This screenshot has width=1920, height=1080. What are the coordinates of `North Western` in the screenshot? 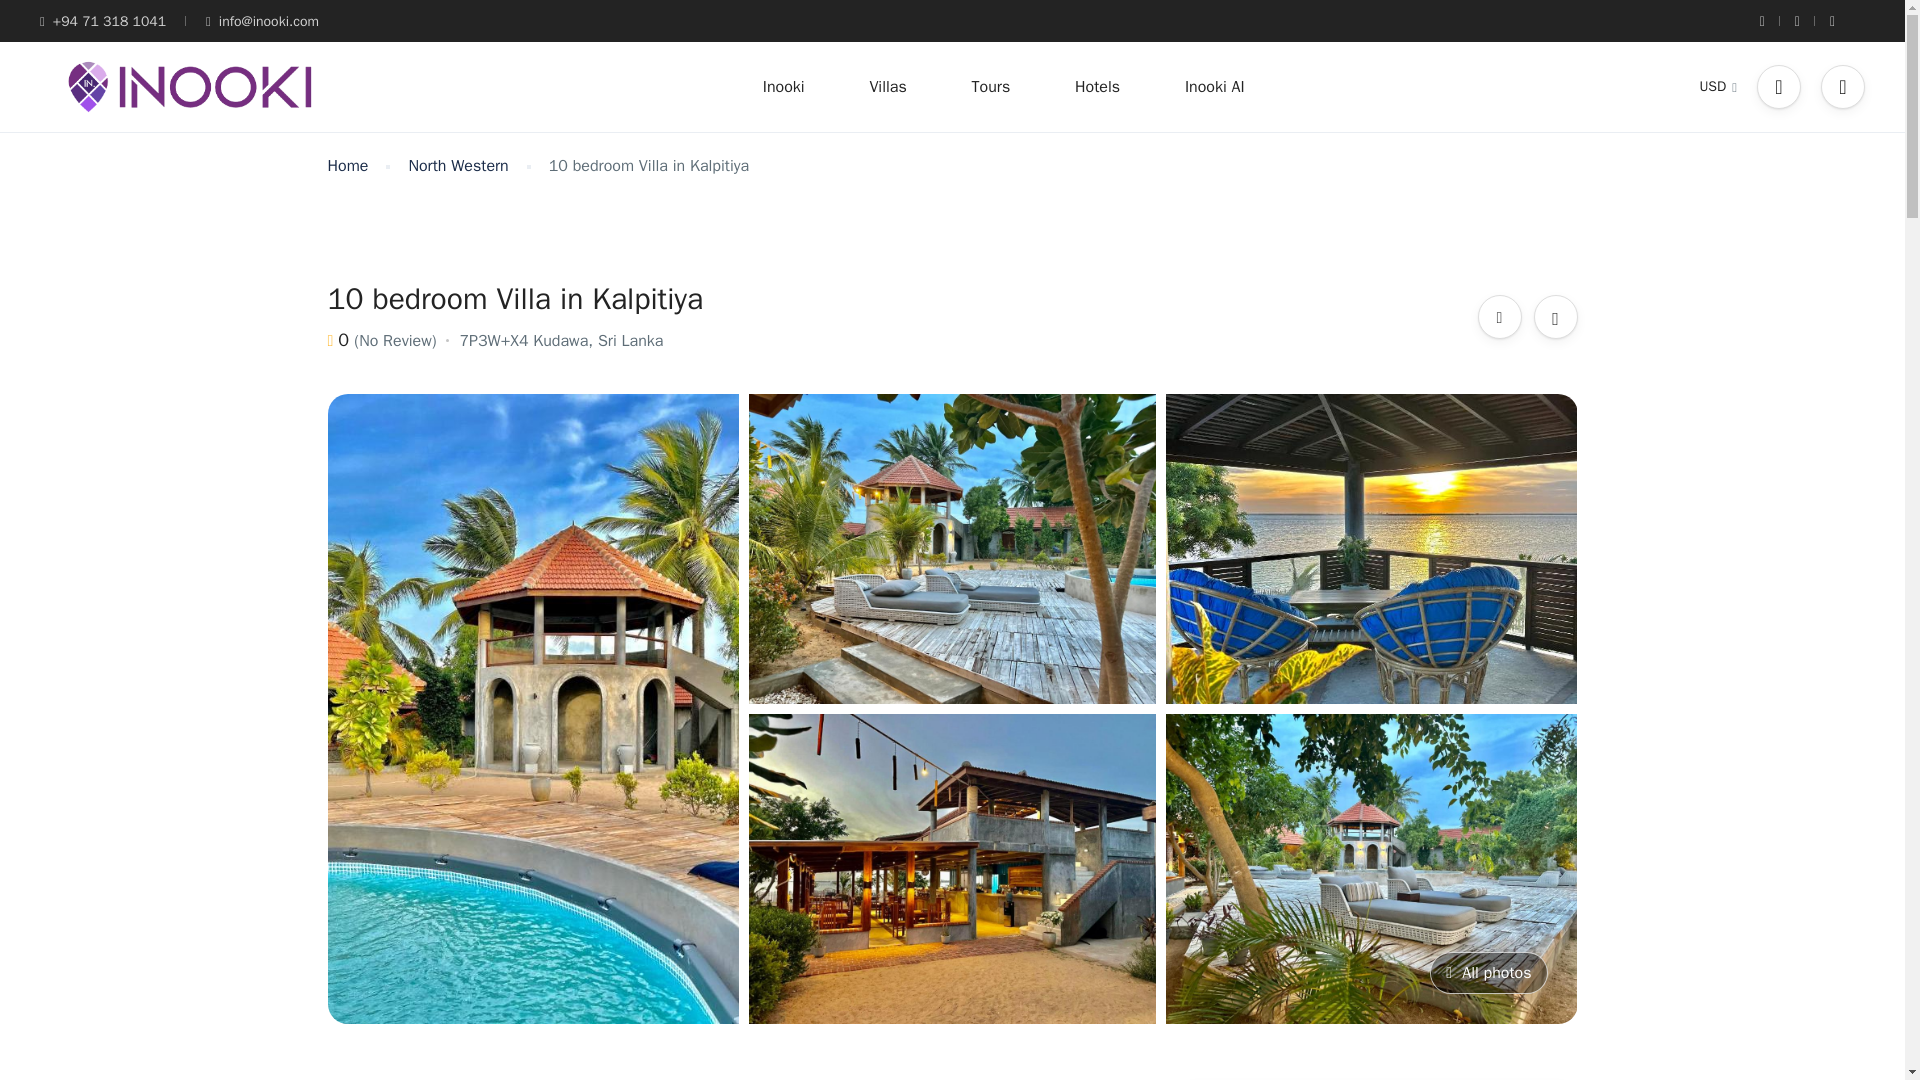 It's located at (458, 166).